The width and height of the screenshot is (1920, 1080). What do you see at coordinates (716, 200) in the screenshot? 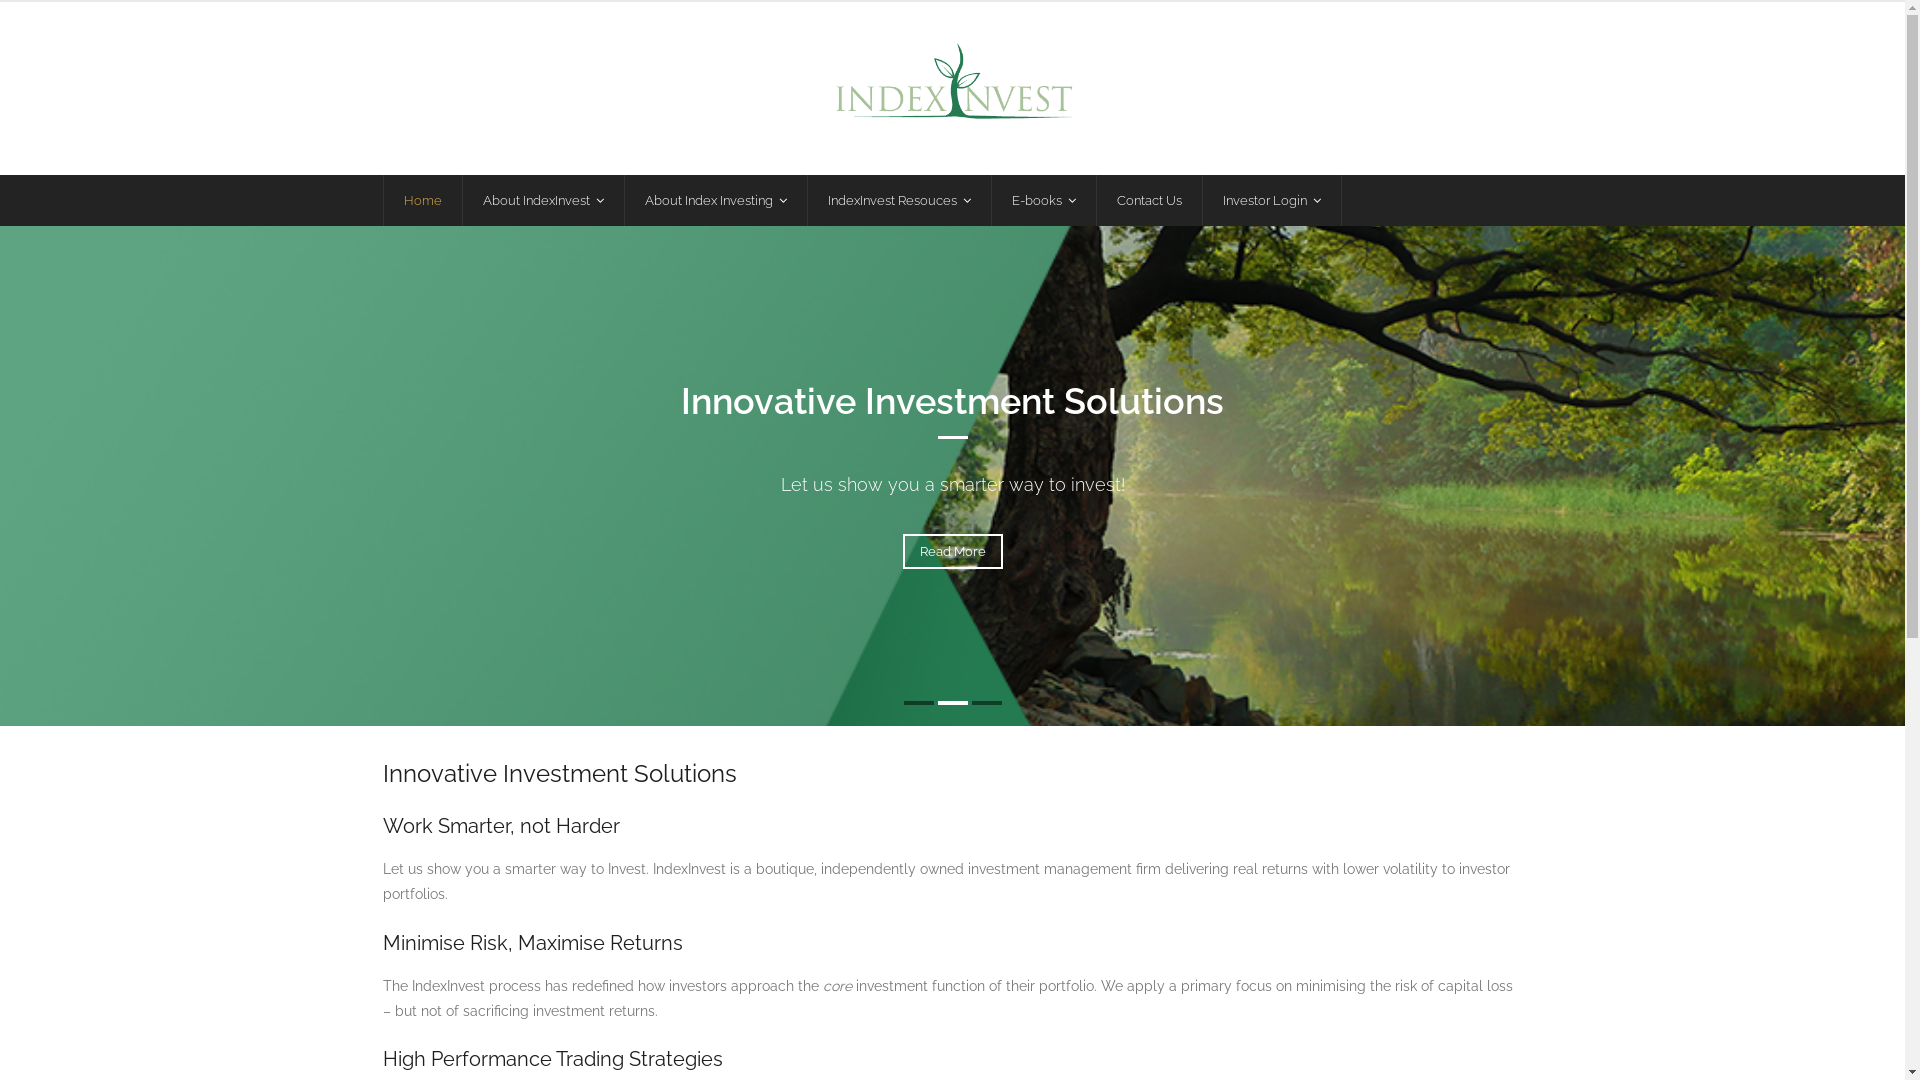
I see `About Index Investing` at bounding box center [716, 200].